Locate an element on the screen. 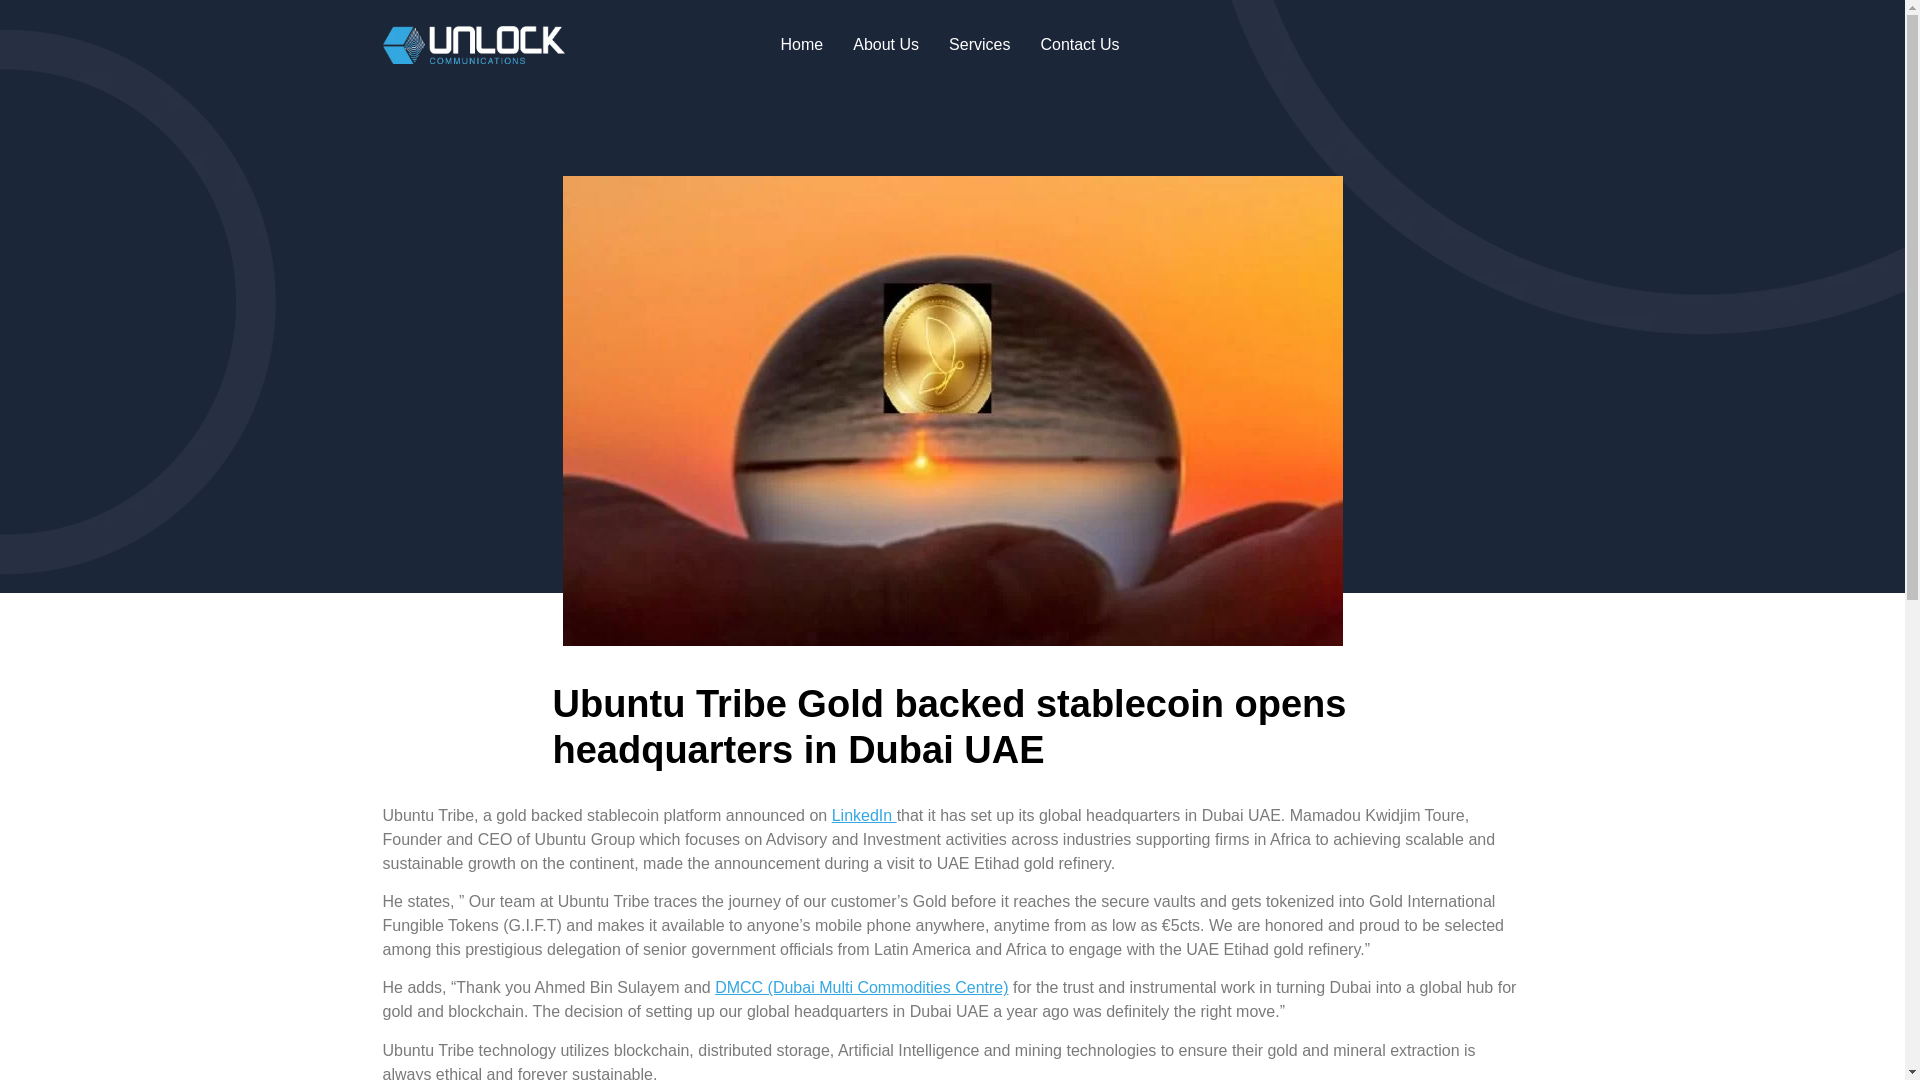  About Us is located at coordinates (885, 45).